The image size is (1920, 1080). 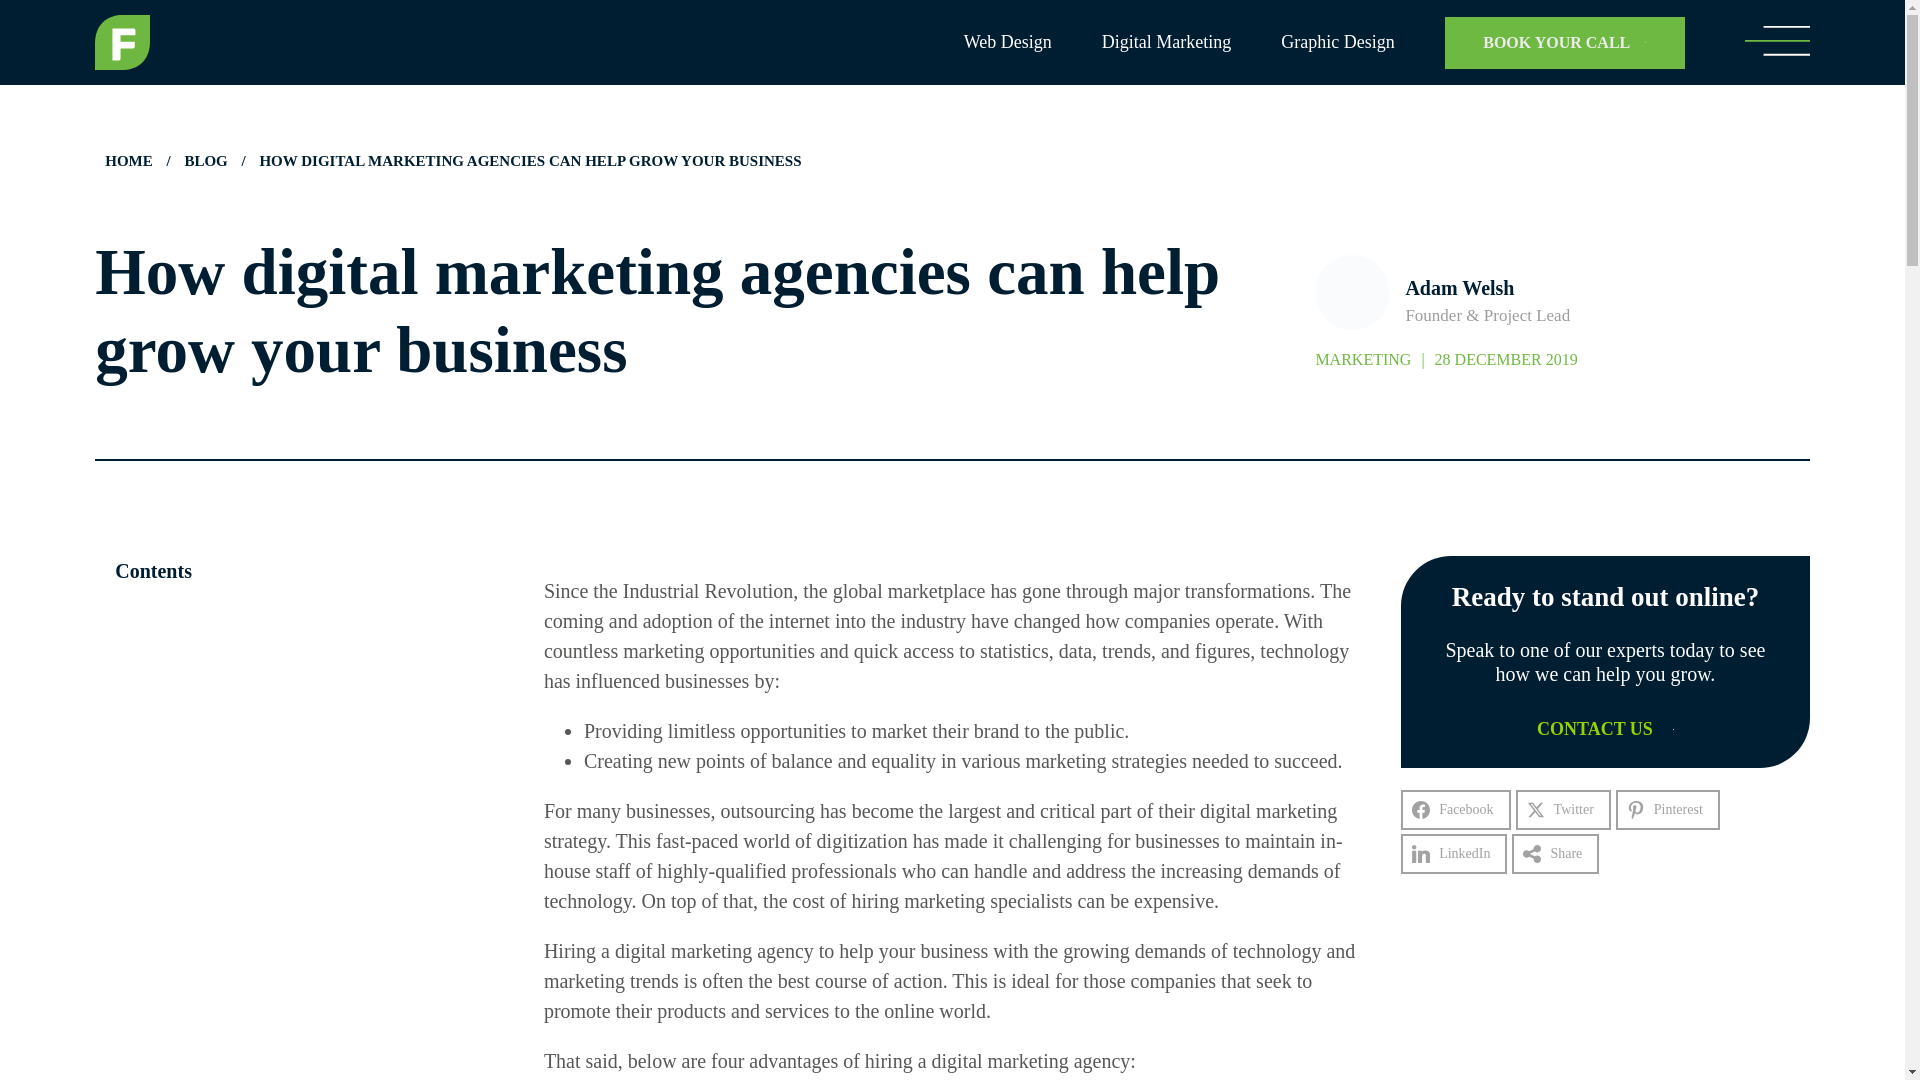 I want to click on Graphic Design, so click(x=1336, y=42).